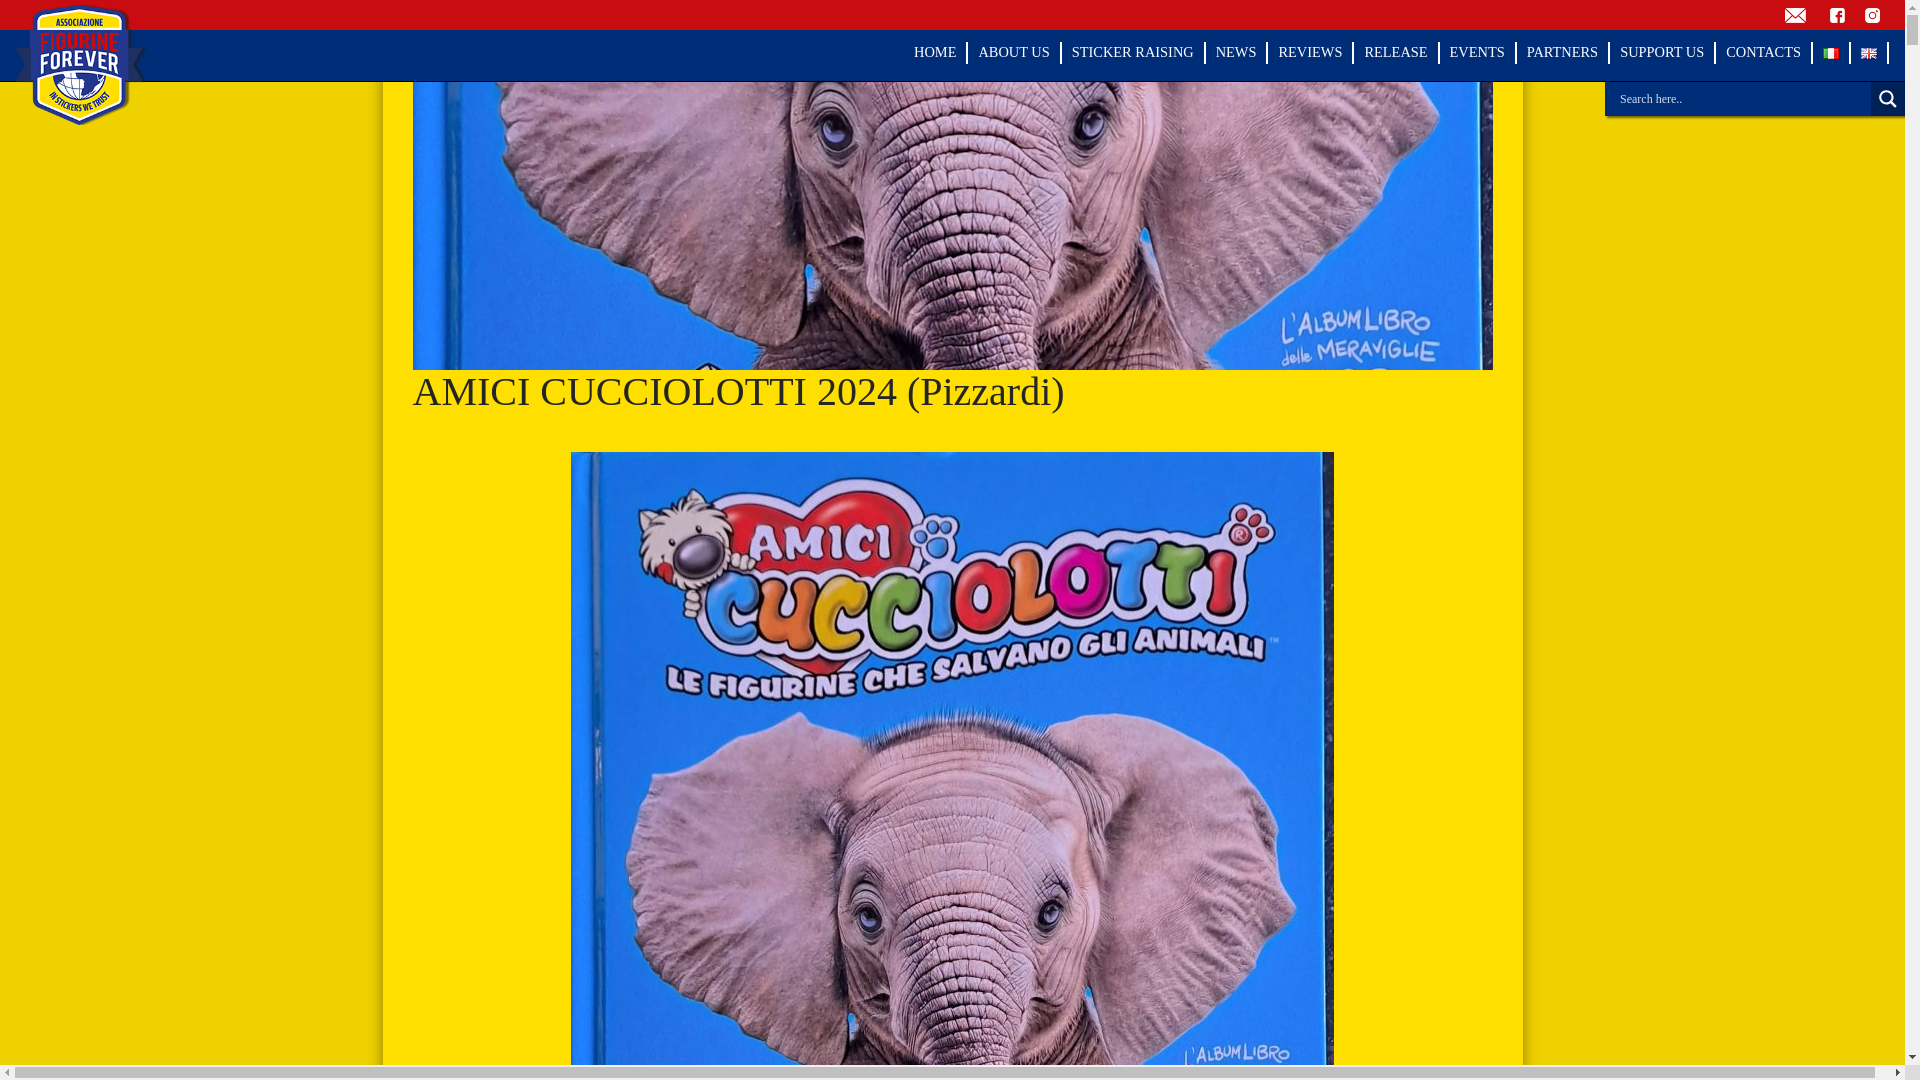 This screenshot has width=1920, height=1080. I want to click on SUPPORT US, so click(1662, 52).